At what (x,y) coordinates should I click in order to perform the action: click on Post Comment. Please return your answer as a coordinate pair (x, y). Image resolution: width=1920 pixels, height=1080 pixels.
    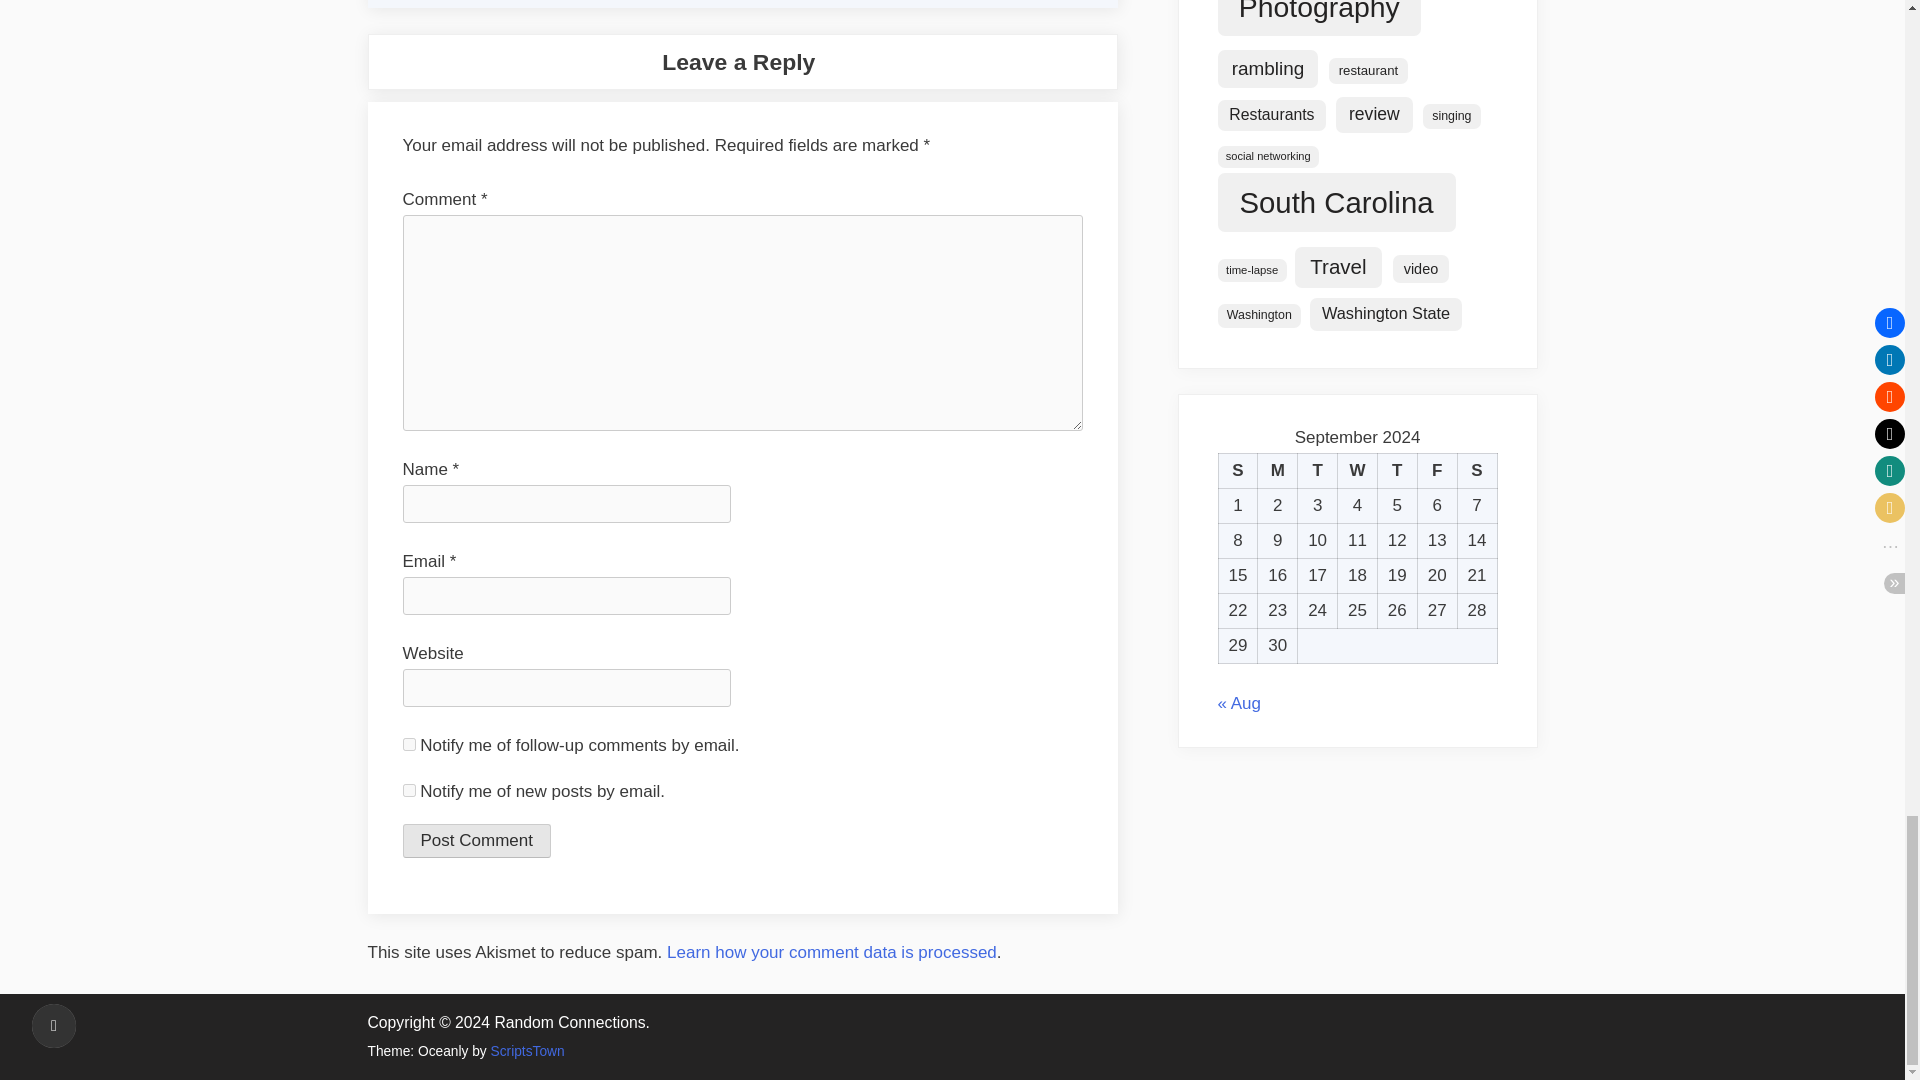
    Looking at the image, I should click on (475, 840).